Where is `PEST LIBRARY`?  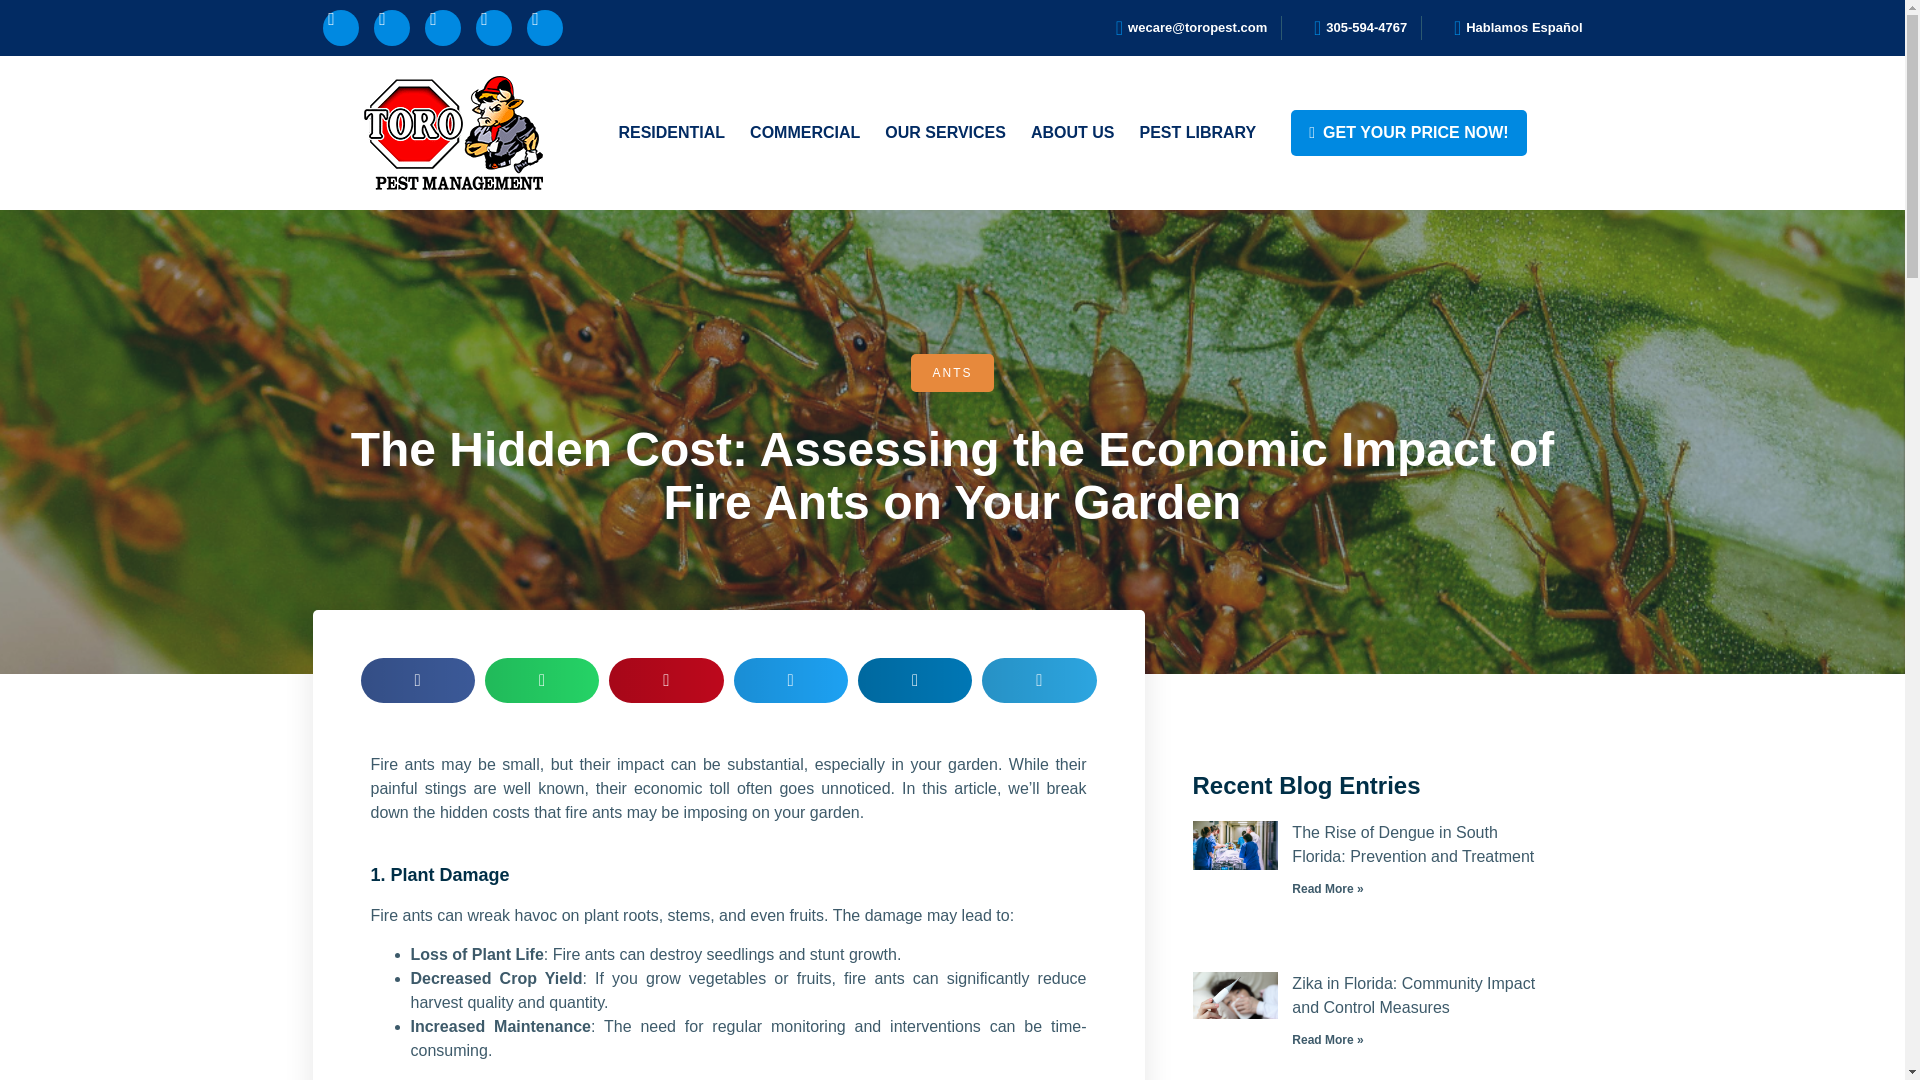
PEST LIBRARY is located at coordinates (1196, 132).